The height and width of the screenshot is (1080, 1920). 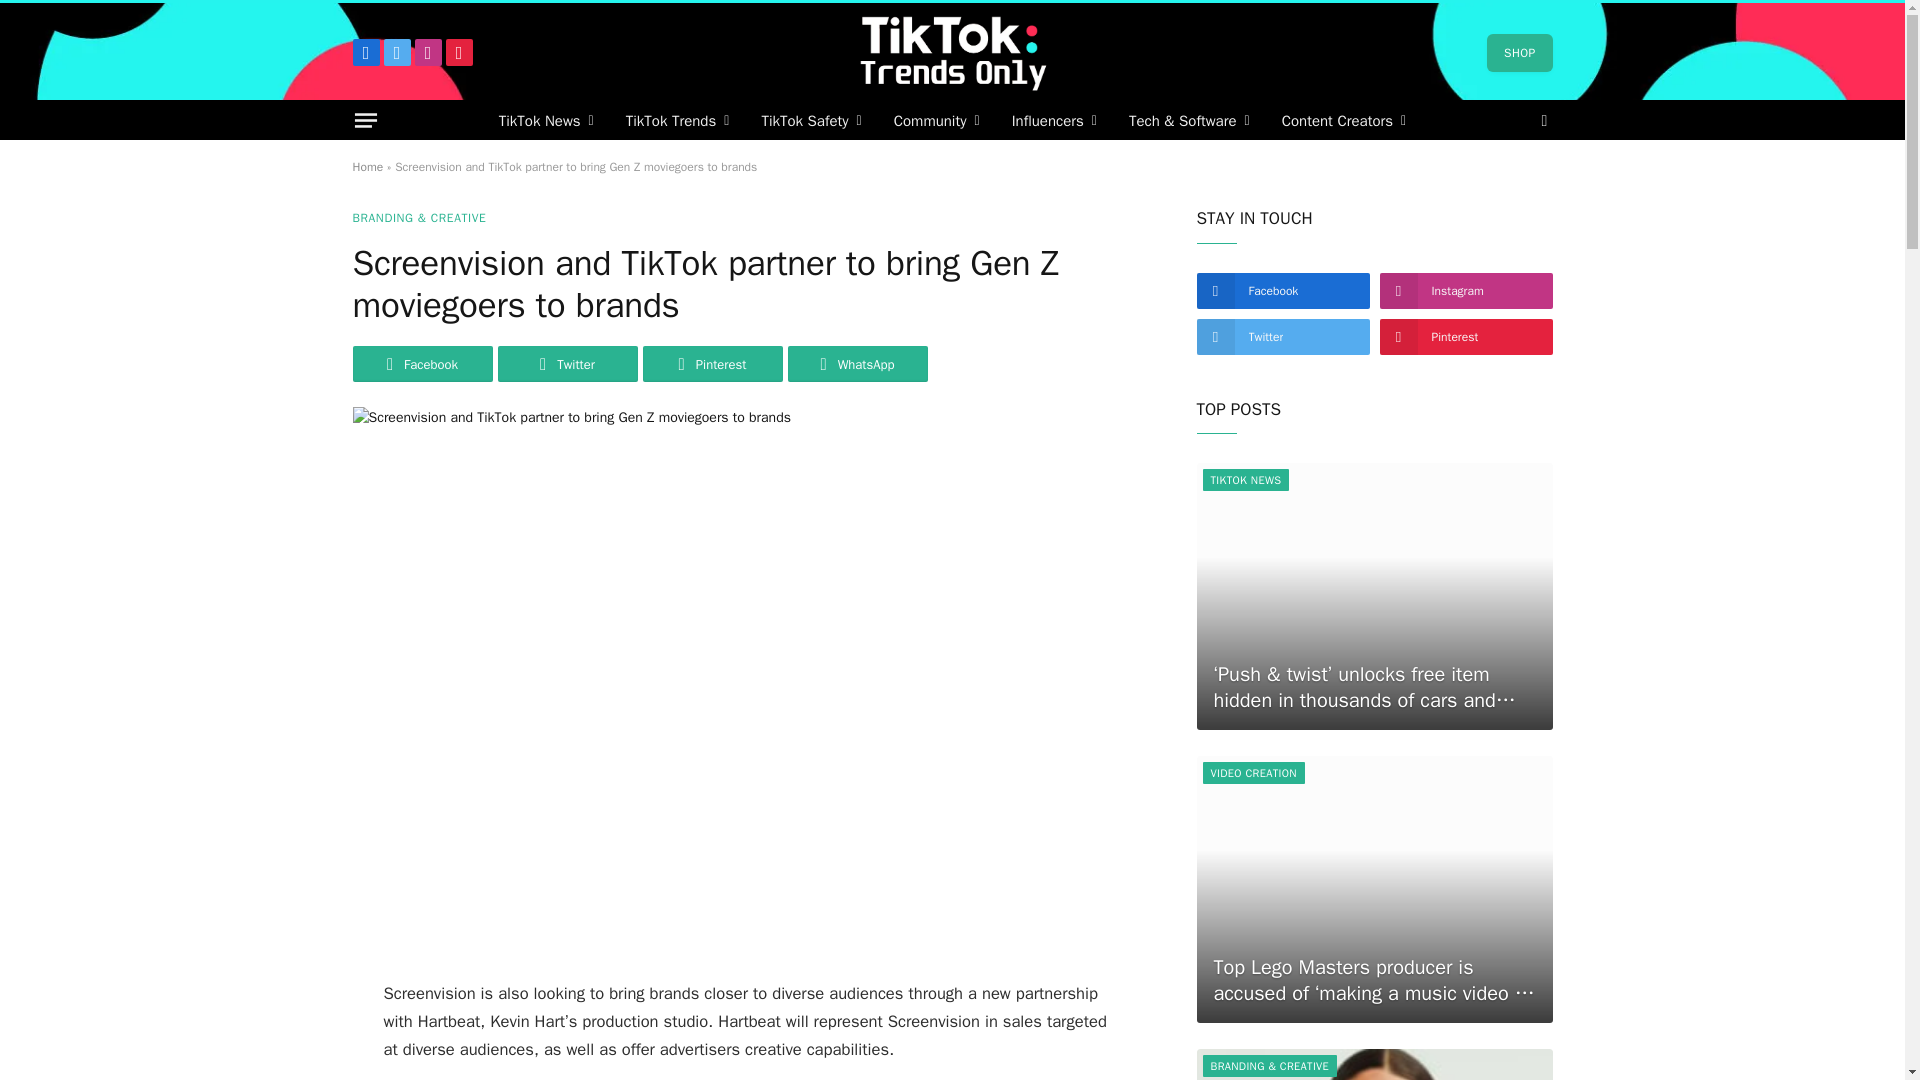 I want to click on TikTok Trends, so click(x=678, y=120).